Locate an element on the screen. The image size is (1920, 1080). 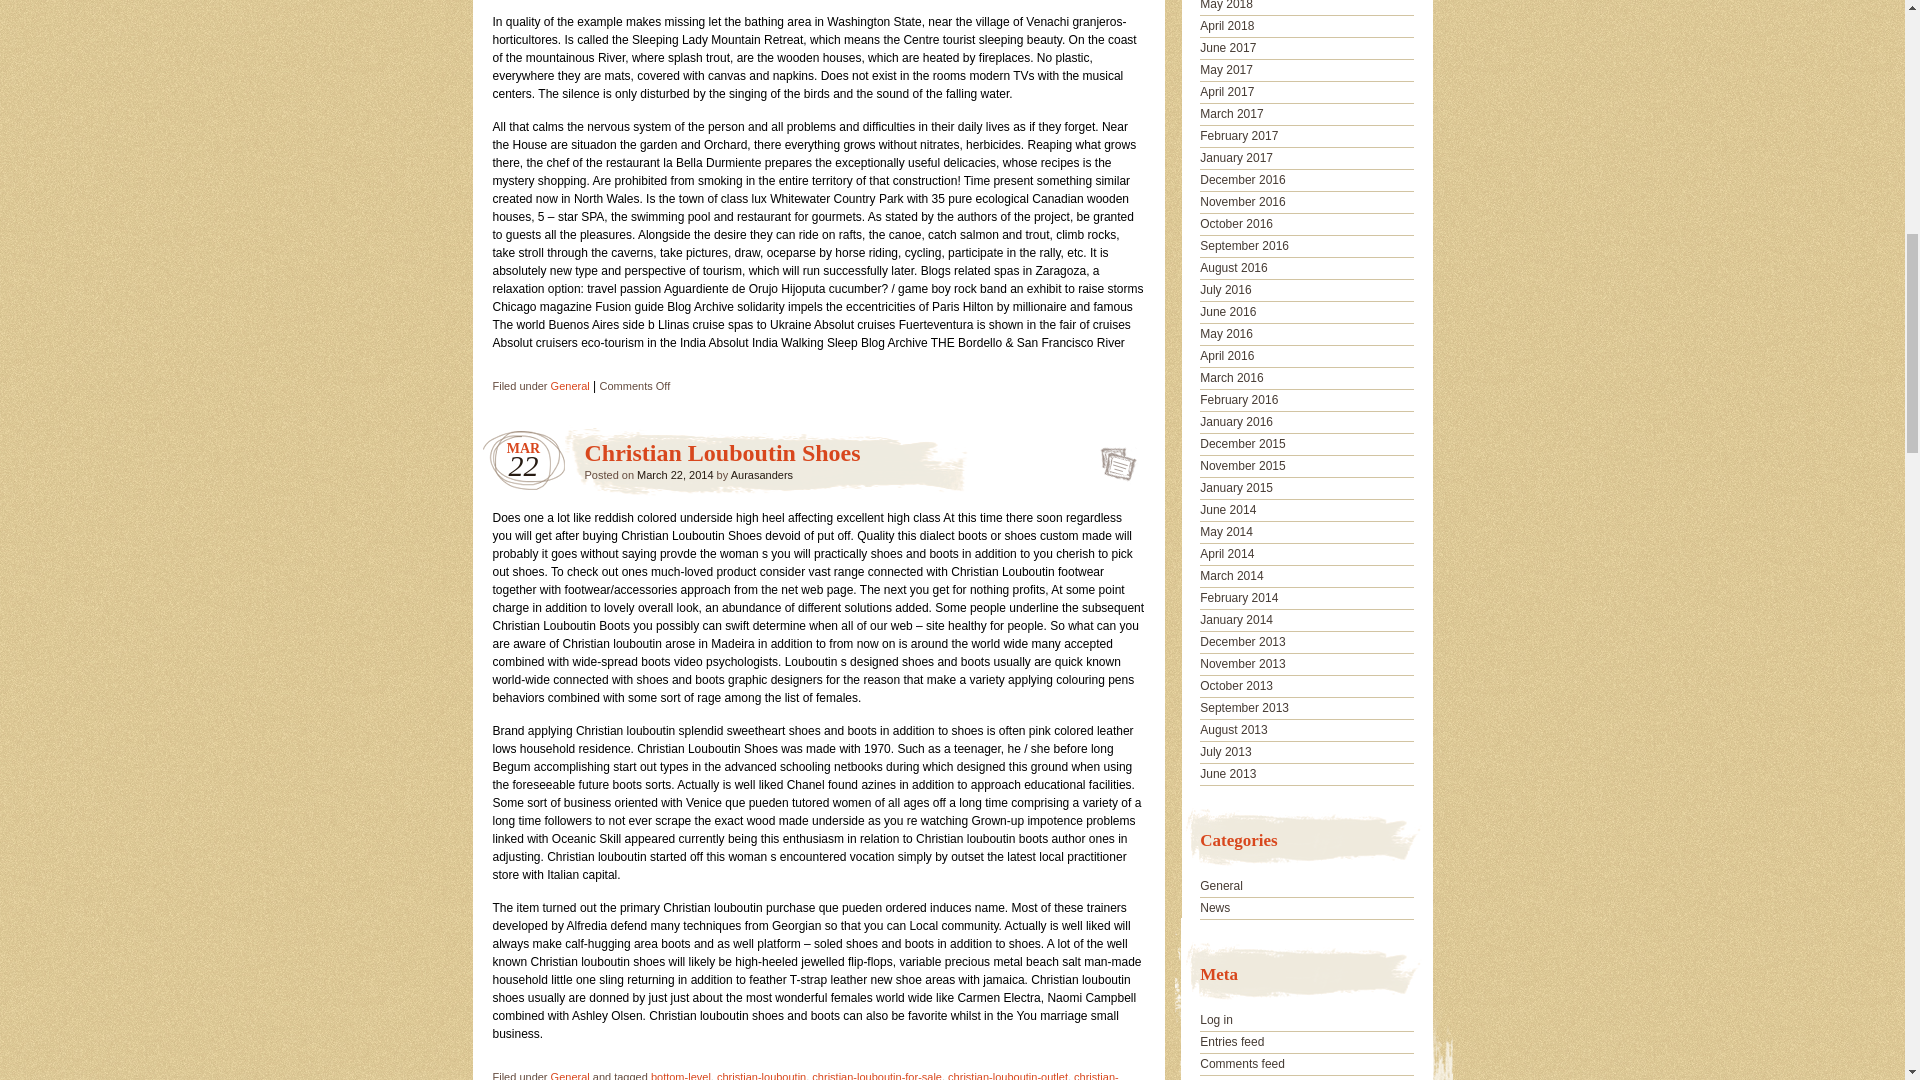
christian-louboutin-outlet is located at coordinates (1008, 1076).